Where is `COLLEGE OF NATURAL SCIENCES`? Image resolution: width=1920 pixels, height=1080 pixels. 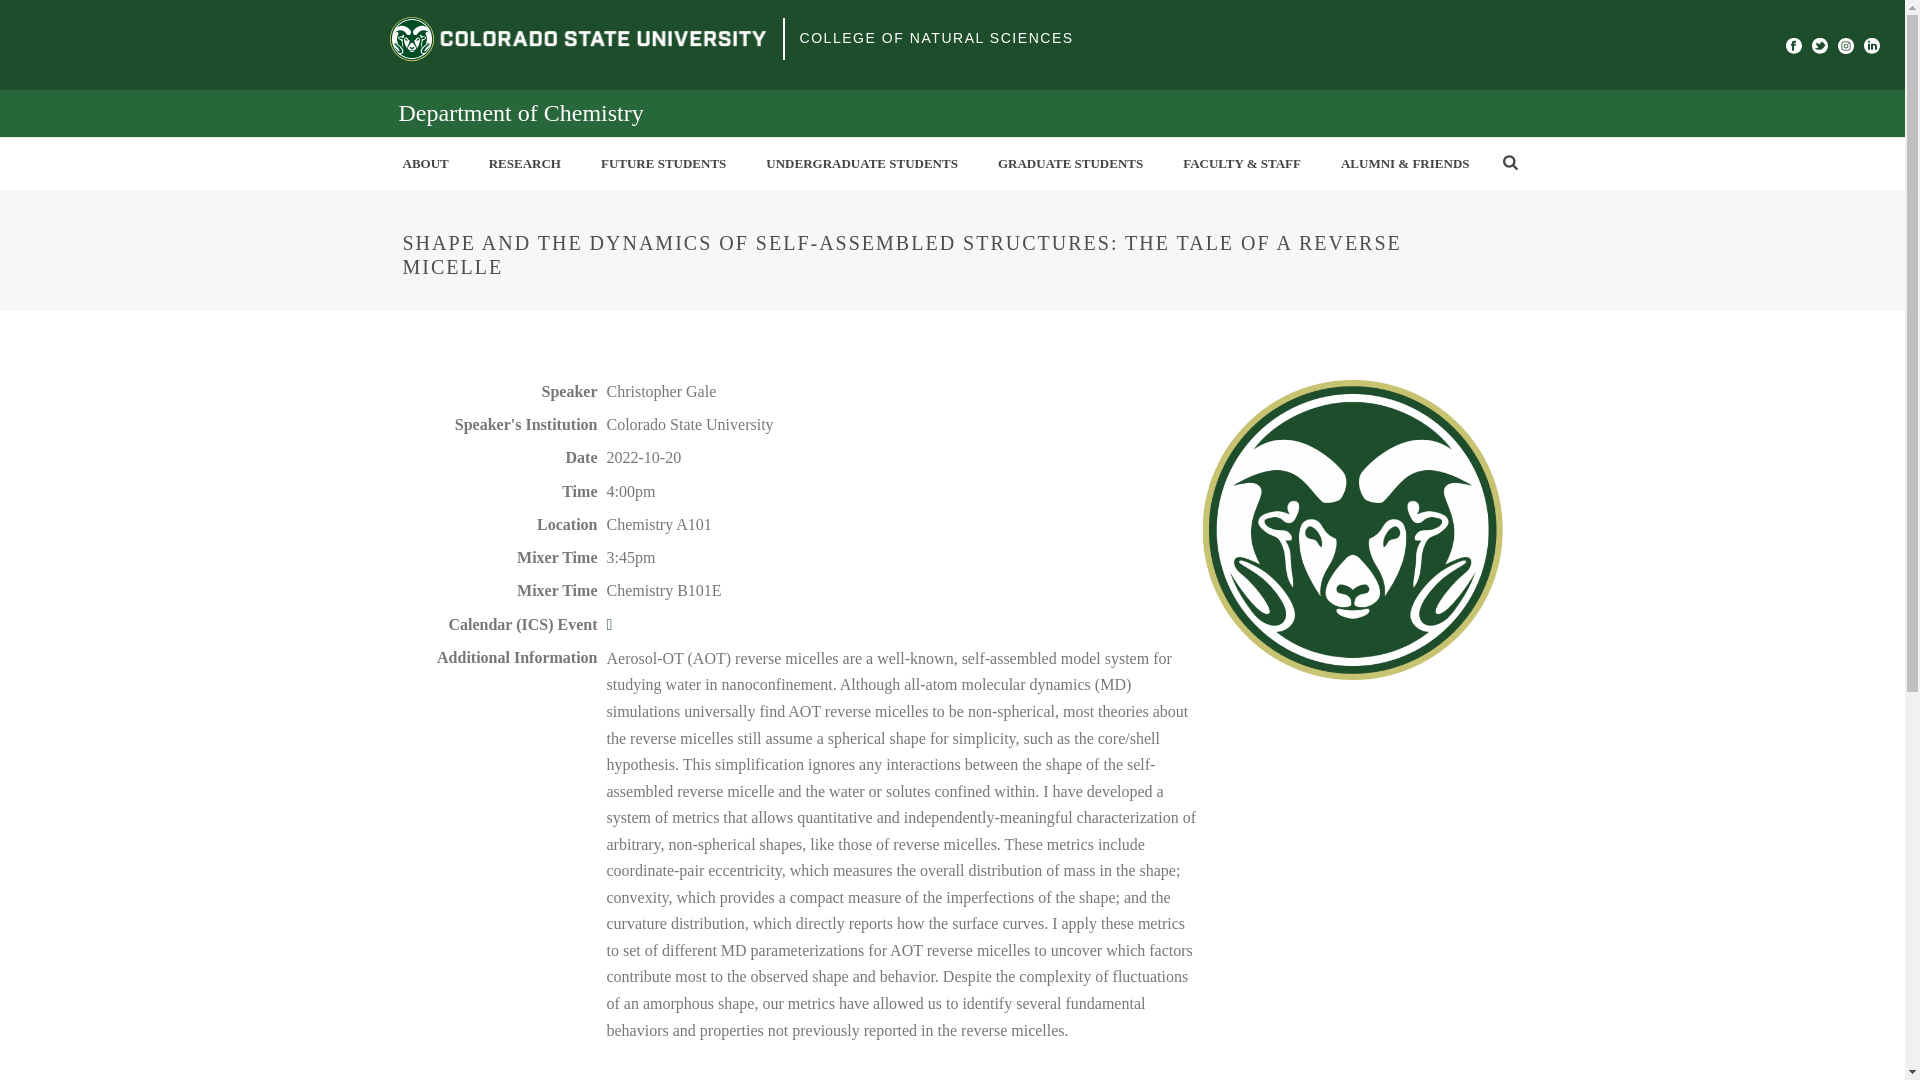 COLLEGE OF NATURAL SCIENCES is located at coordinates (936, 38).